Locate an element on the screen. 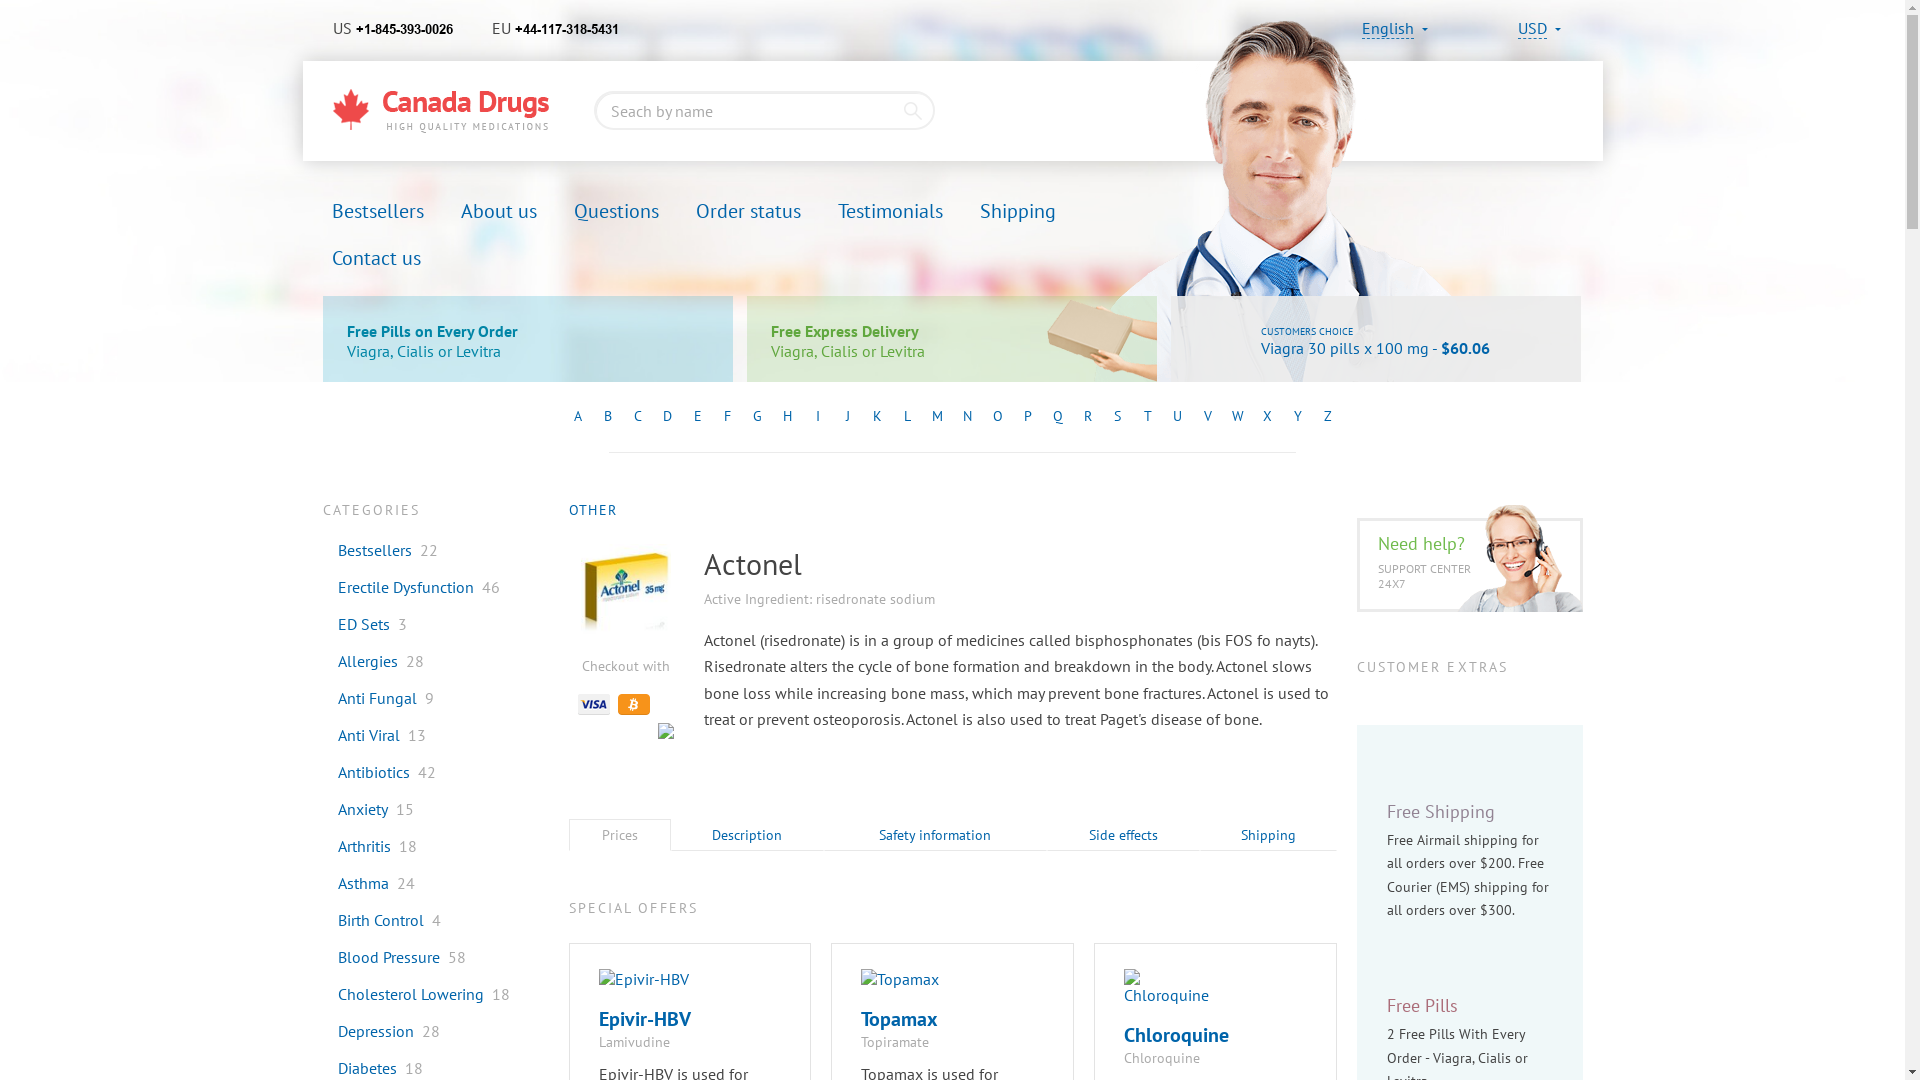  W is located at coordinates (1237, 417).